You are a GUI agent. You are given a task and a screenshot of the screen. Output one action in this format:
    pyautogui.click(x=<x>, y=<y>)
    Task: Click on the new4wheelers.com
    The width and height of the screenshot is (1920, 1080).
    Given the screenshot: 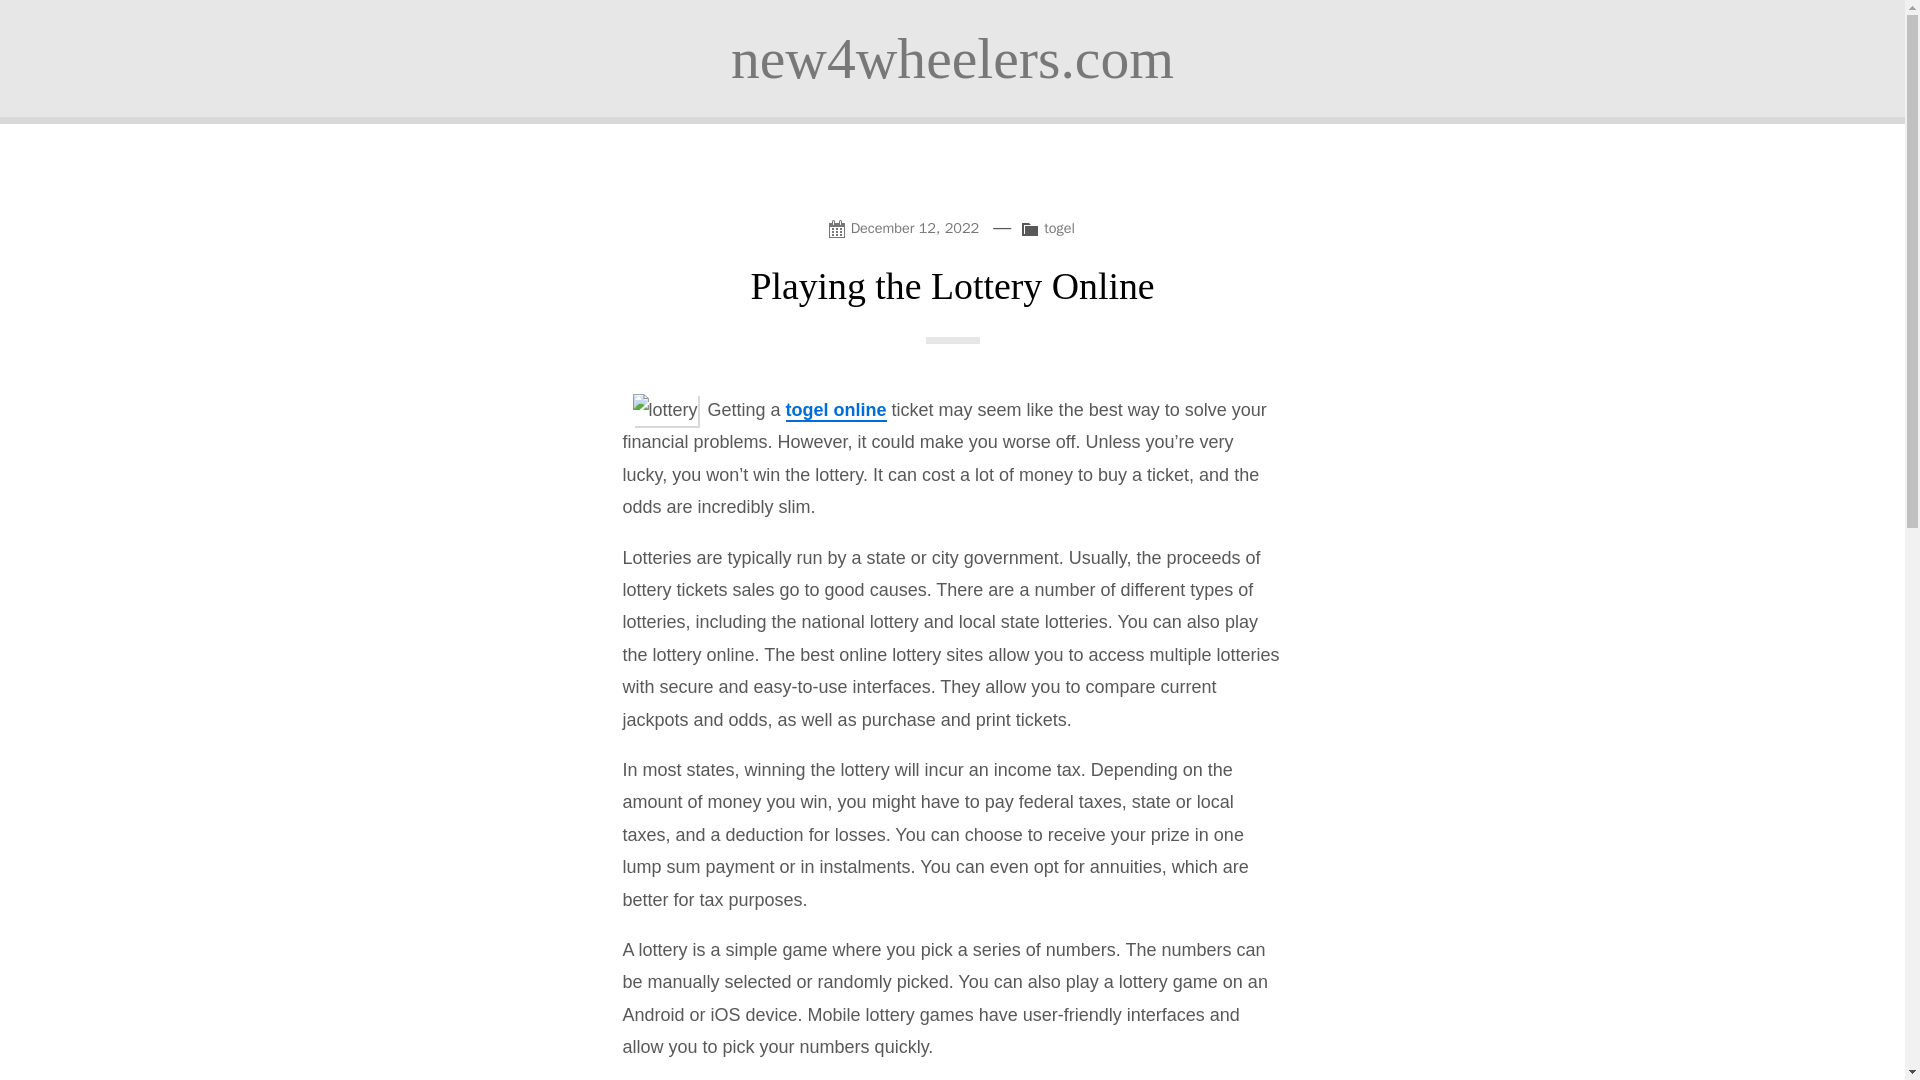 What is the action you would take?
    pyautogui.click(x=952, y=58)
    